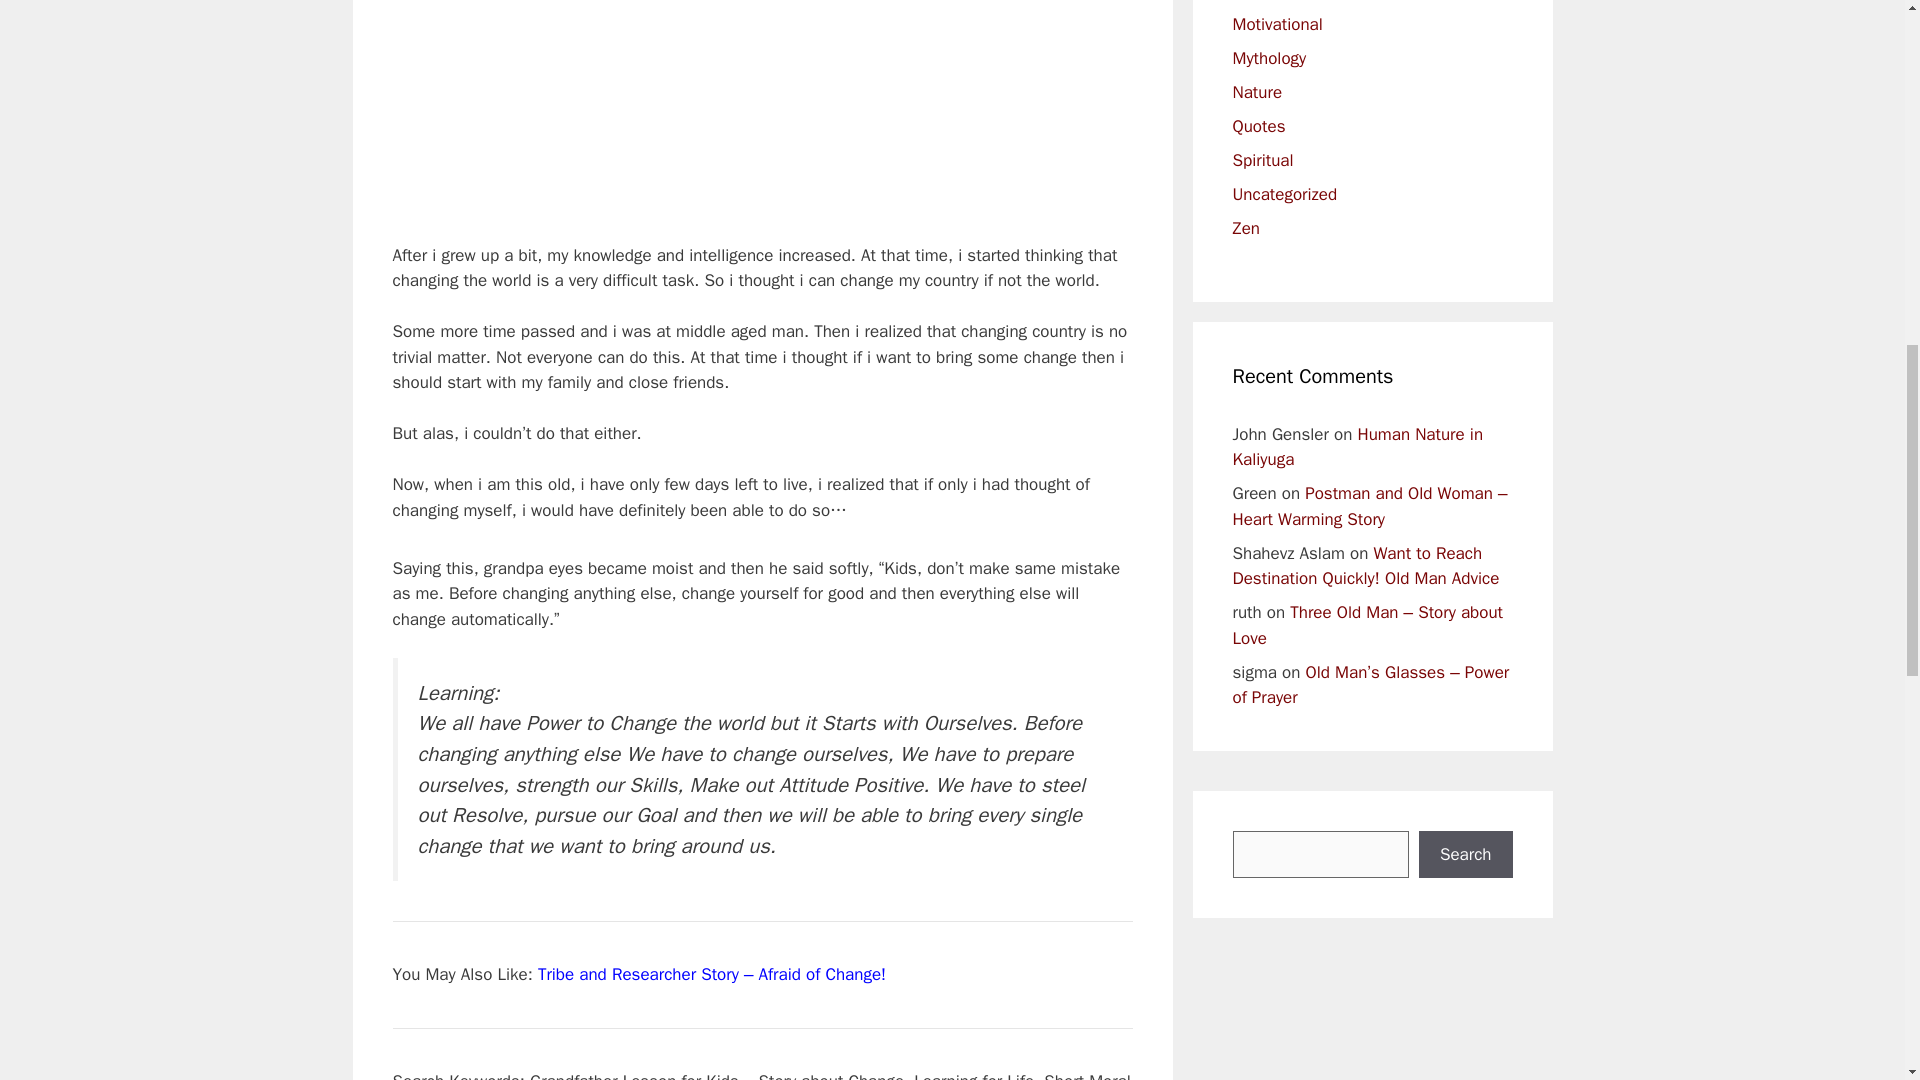  What do you see at coordinates (1280, 0) in the screenshot?
I see `Management` at bounding box center [1280, 0].